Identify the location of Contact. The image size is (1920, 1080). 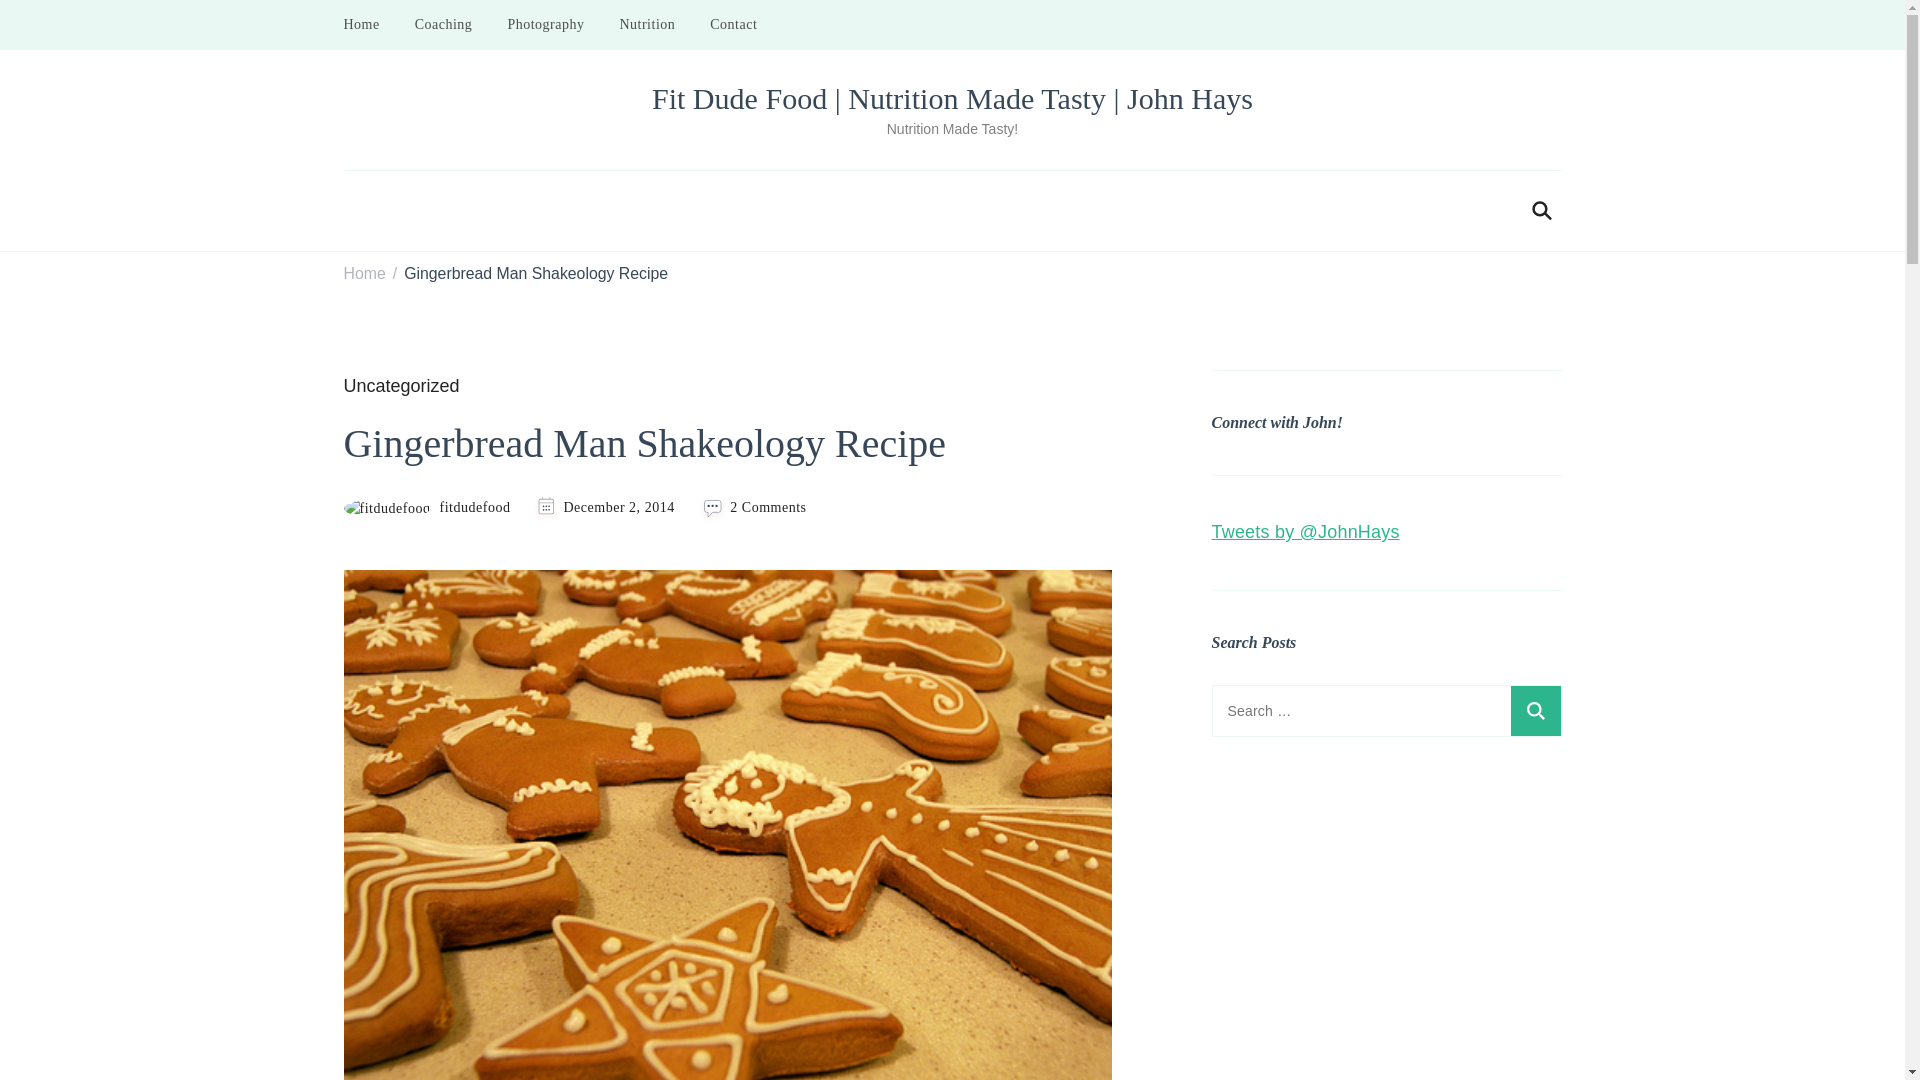
(733, 24).